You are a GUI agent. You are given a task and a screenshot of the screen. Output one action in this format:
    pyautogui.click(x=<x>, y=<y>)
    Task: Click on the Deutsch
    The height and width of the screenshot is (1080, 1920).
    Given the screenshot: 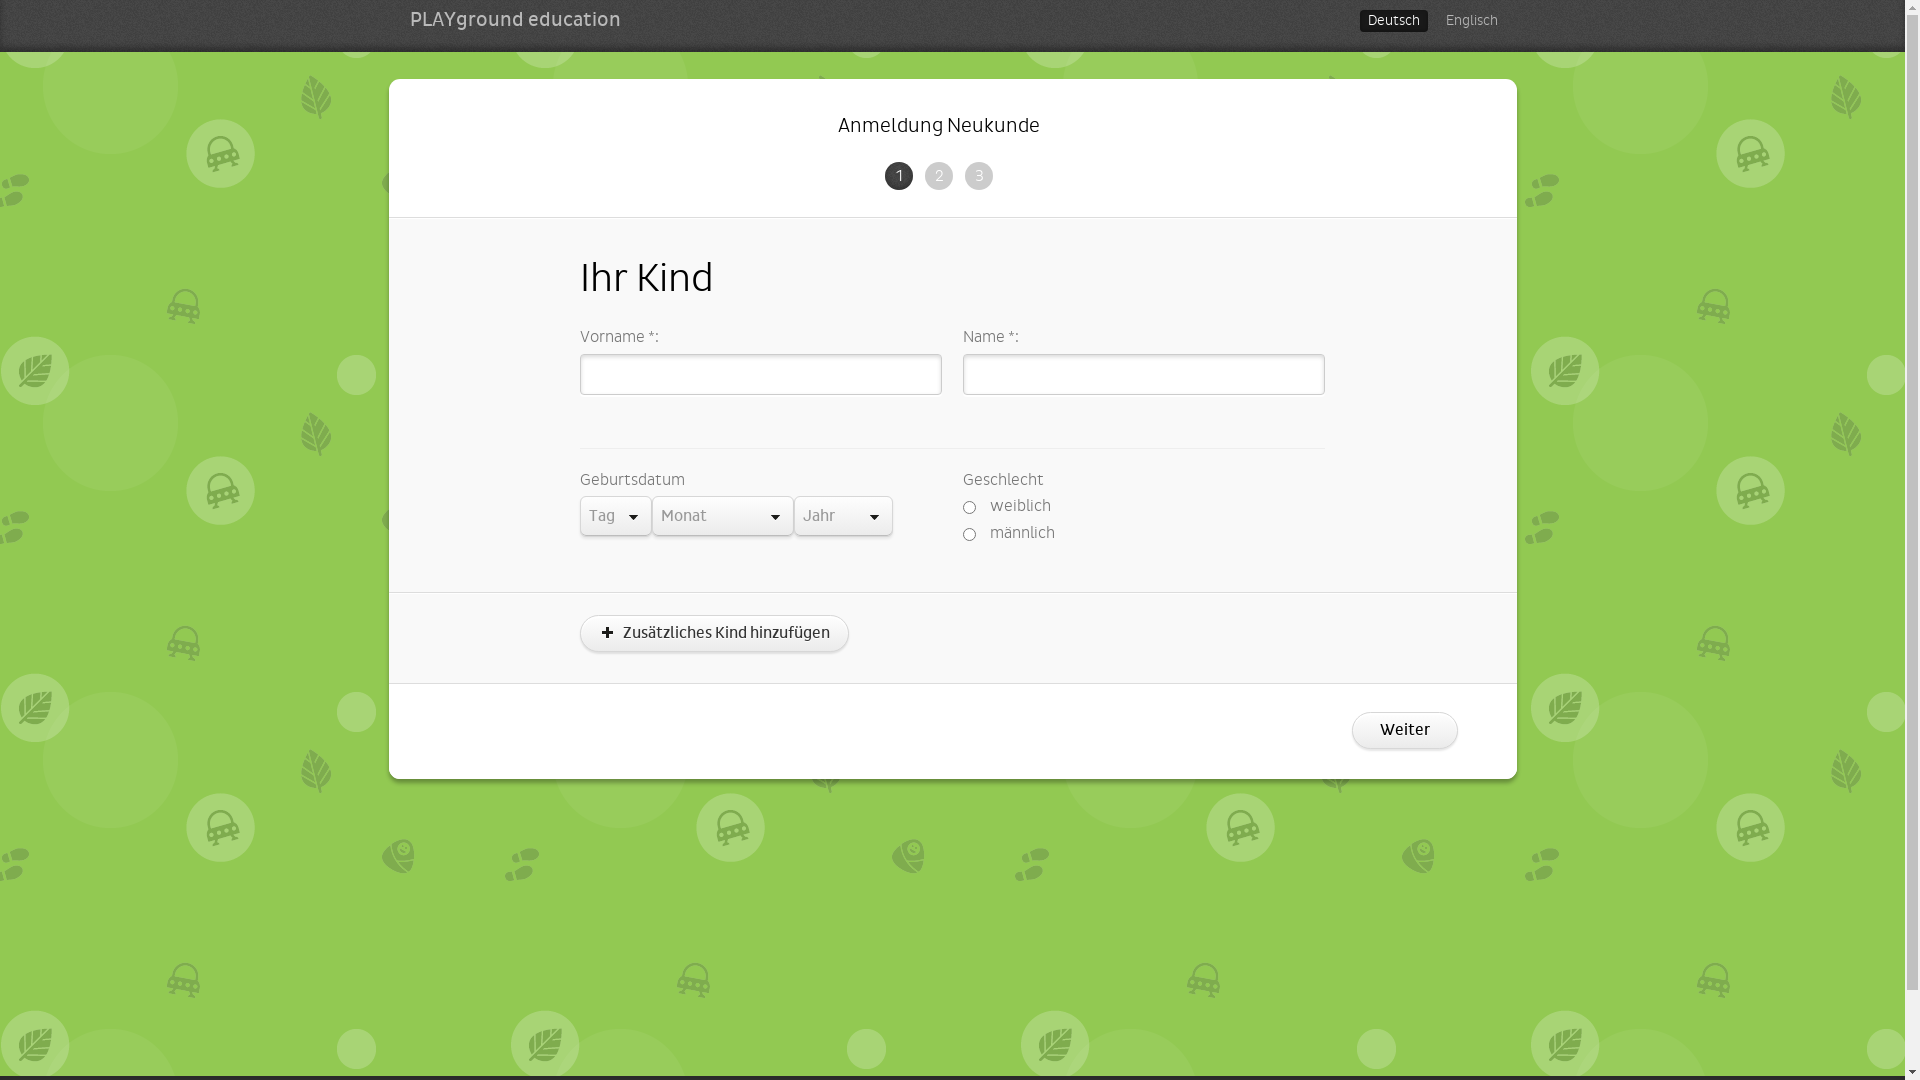 What is the action you would take?
    pyautogui.click(x=1394, y=21)
    